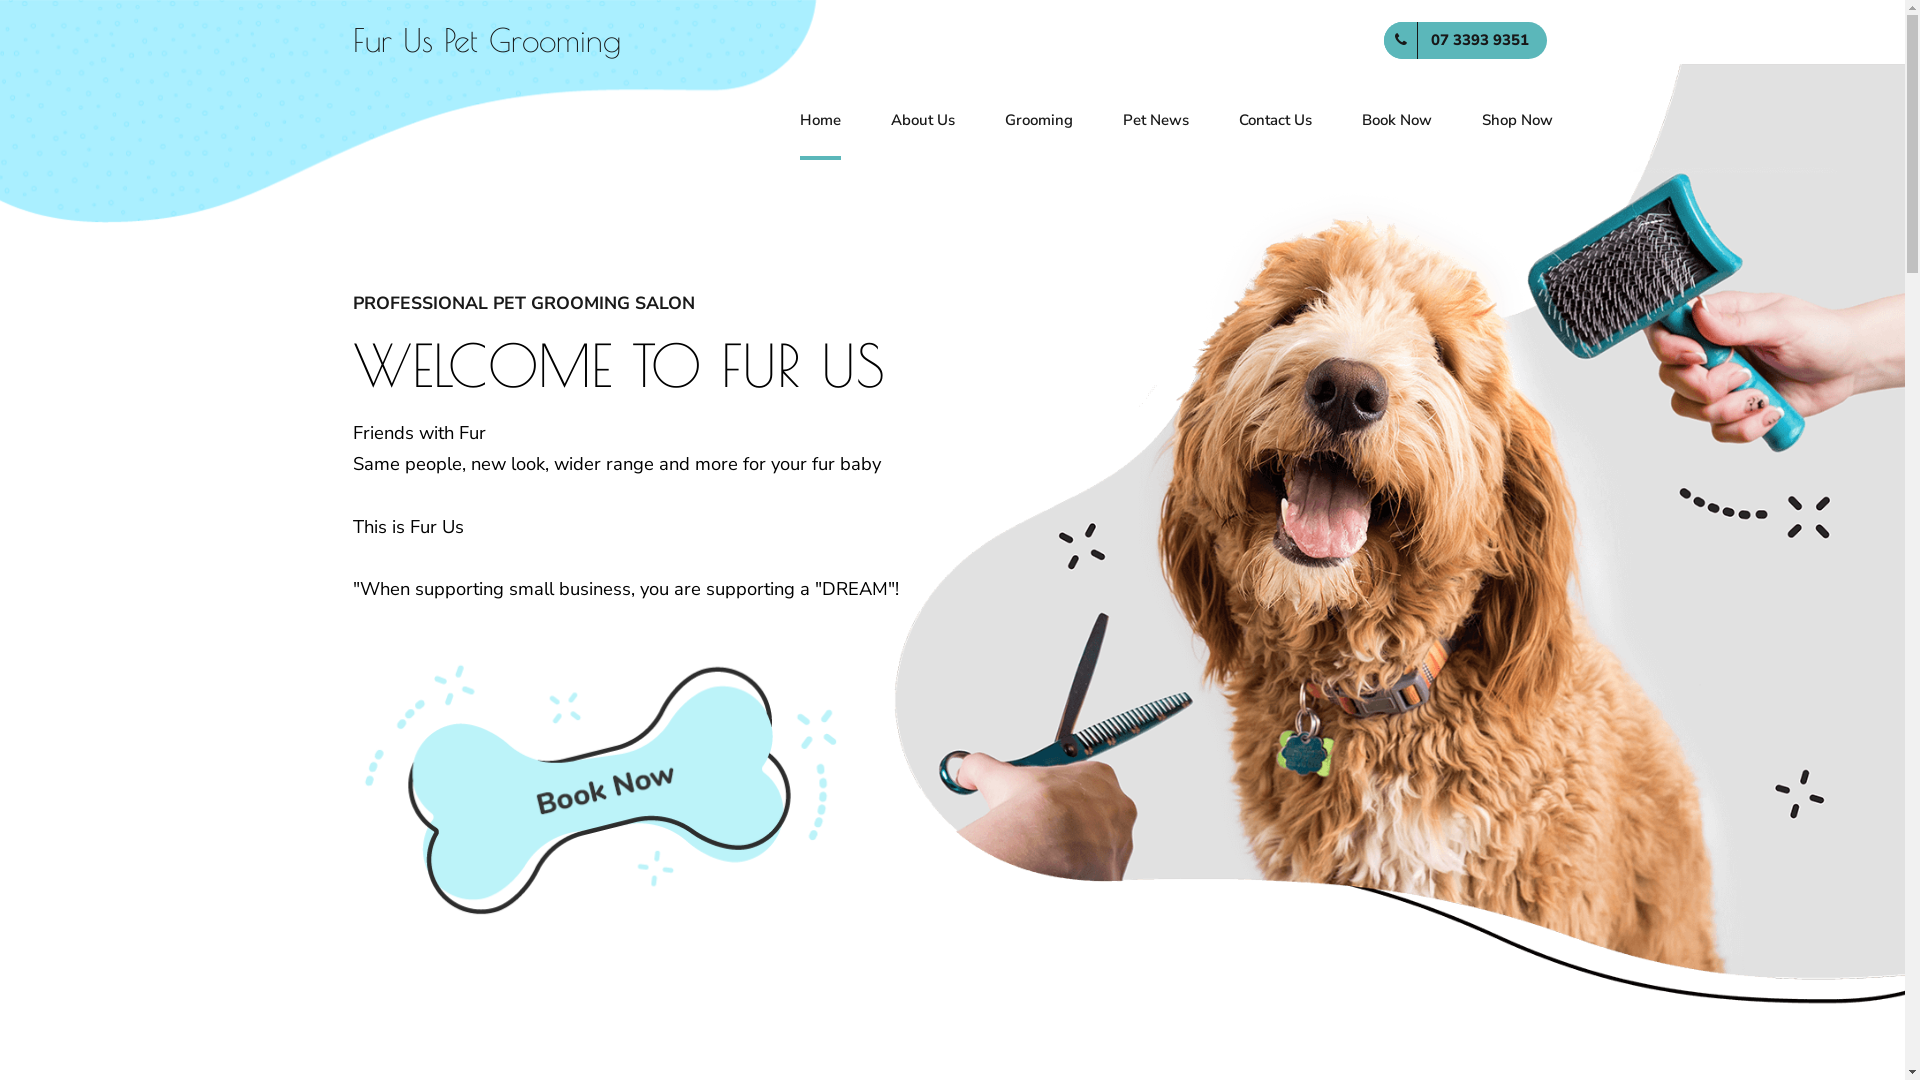  Describe the element at coordinates (820, 120) in the screenshot. I see `Home` at that location.